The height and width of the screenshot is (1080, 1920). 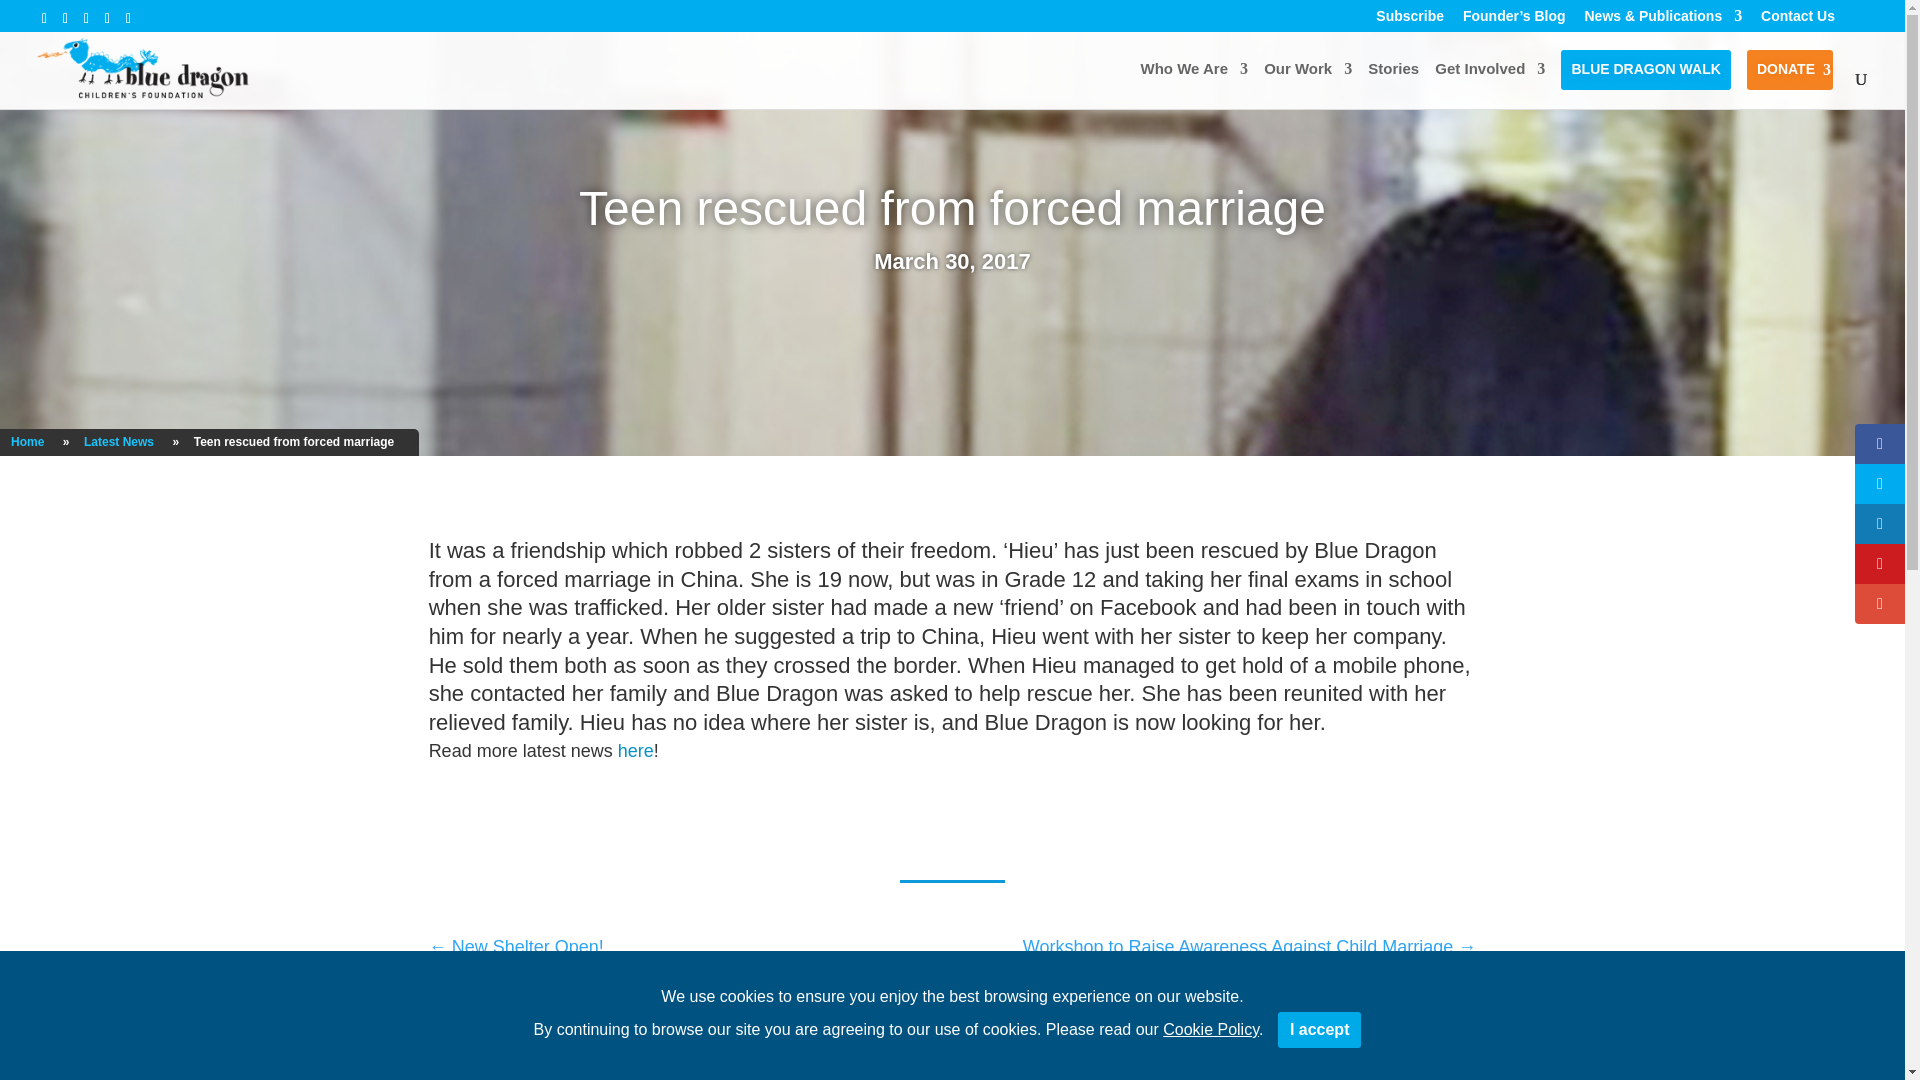 What do you see at coordinates (1490, 84) in the screenshot?
I see `Get Involved` at bounding box center [1490, 84].